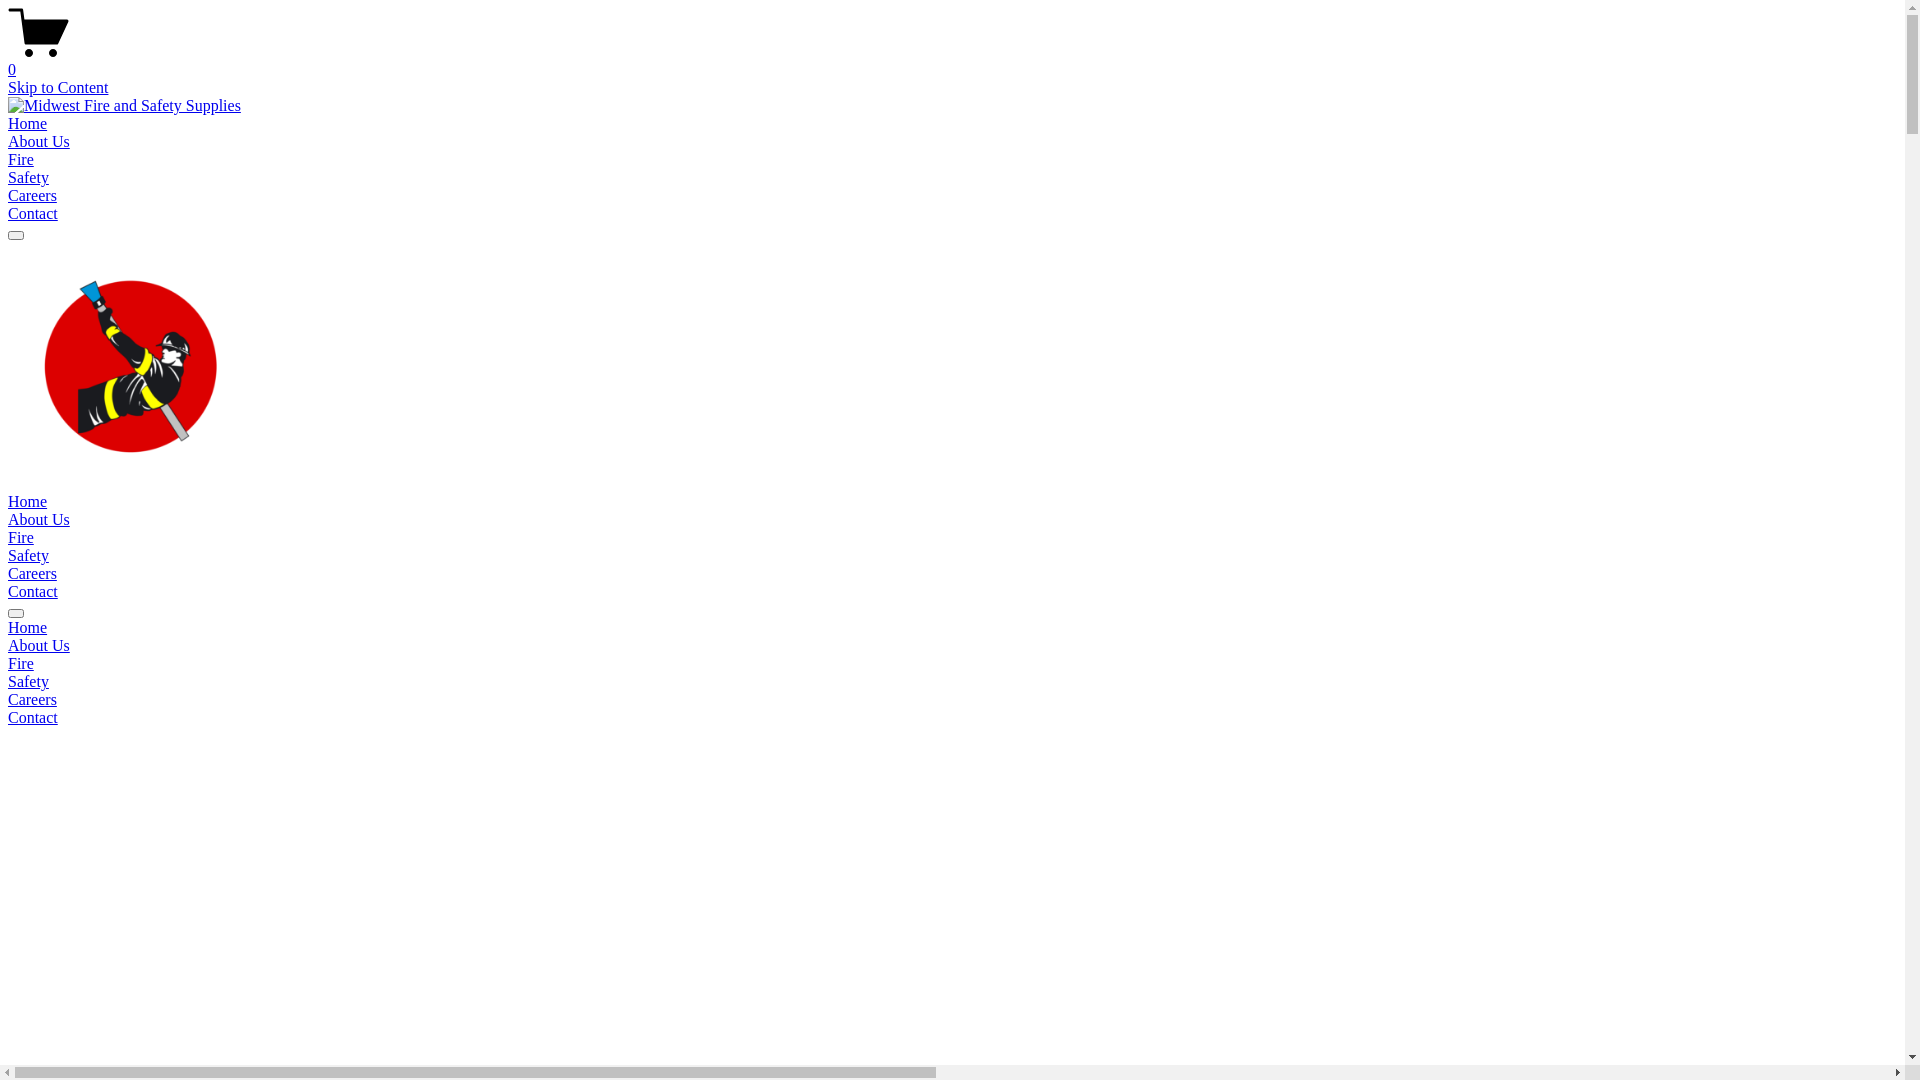  What do you see at coordinates (33, 214) in the screenshot?
I see `Contact` at bounding box center [33, 214].